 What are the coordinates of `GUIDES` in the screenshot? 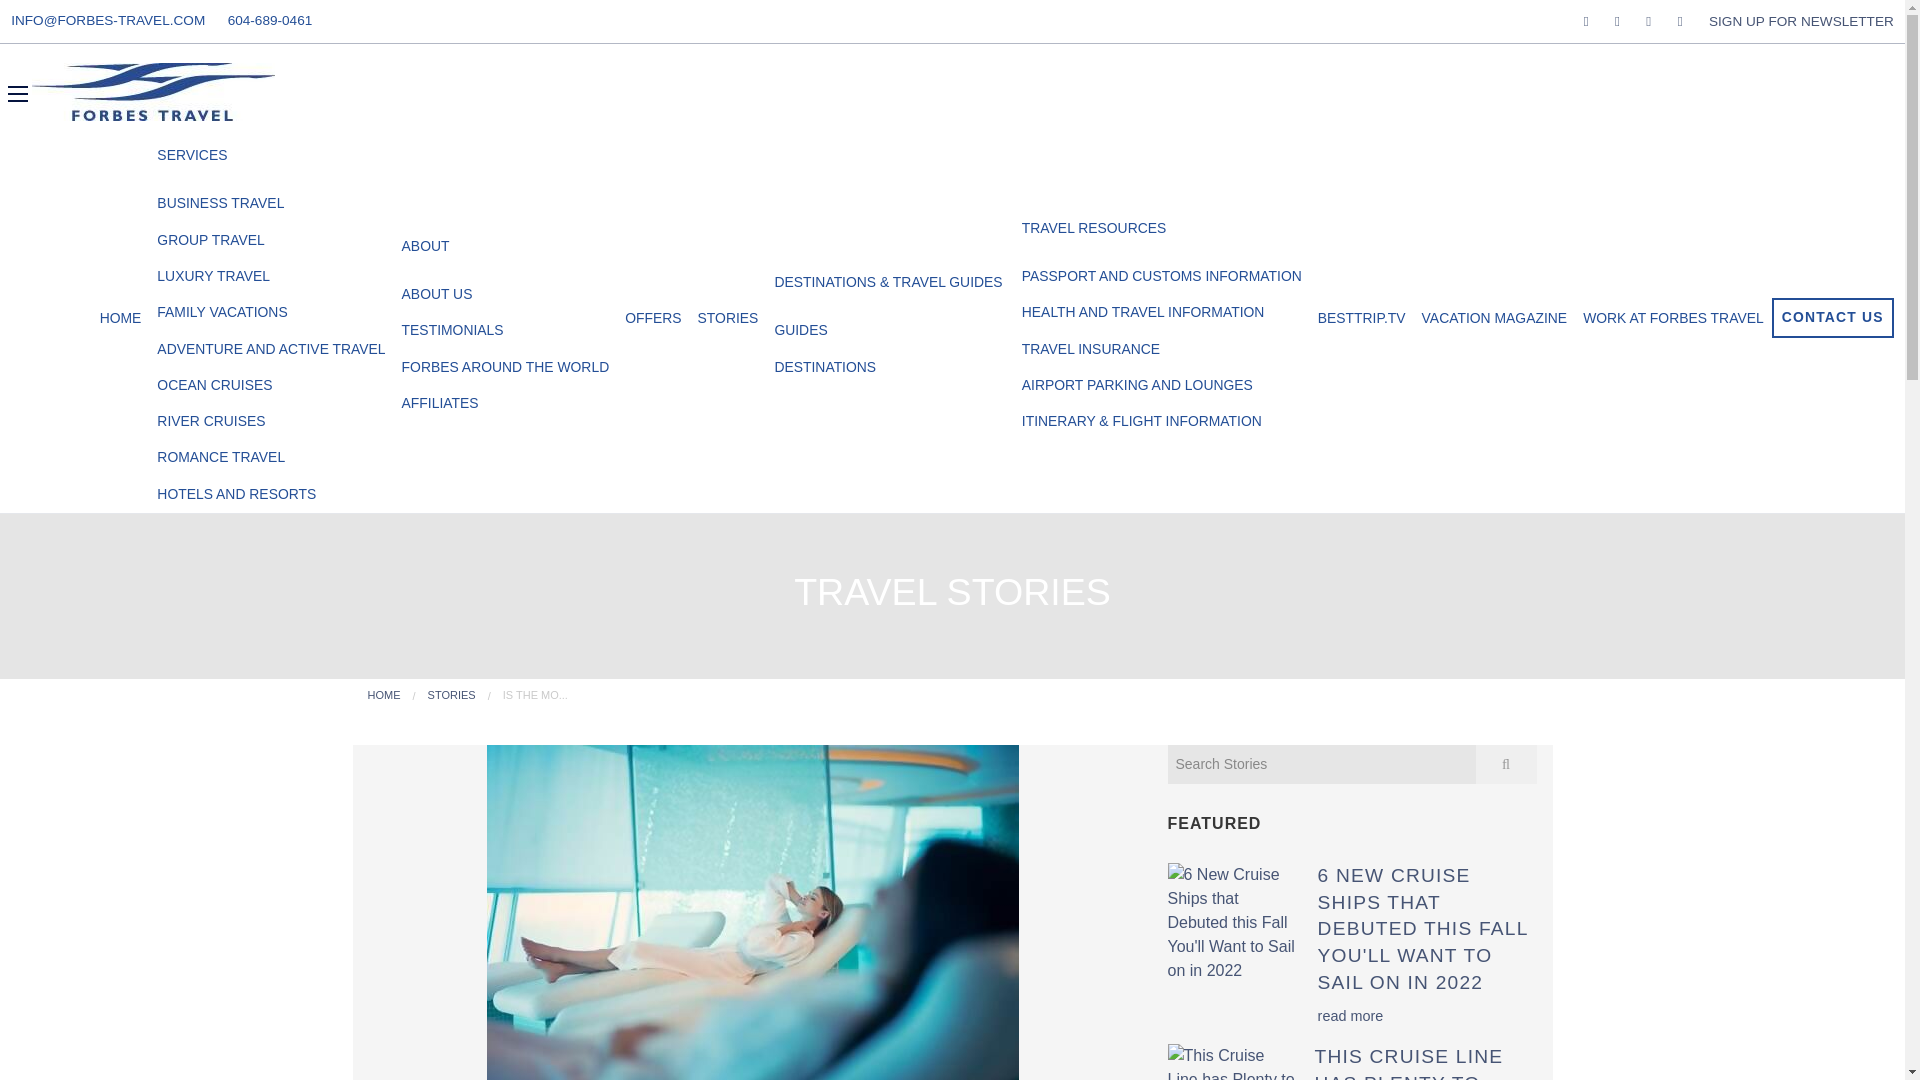 It's located at (890, 330).